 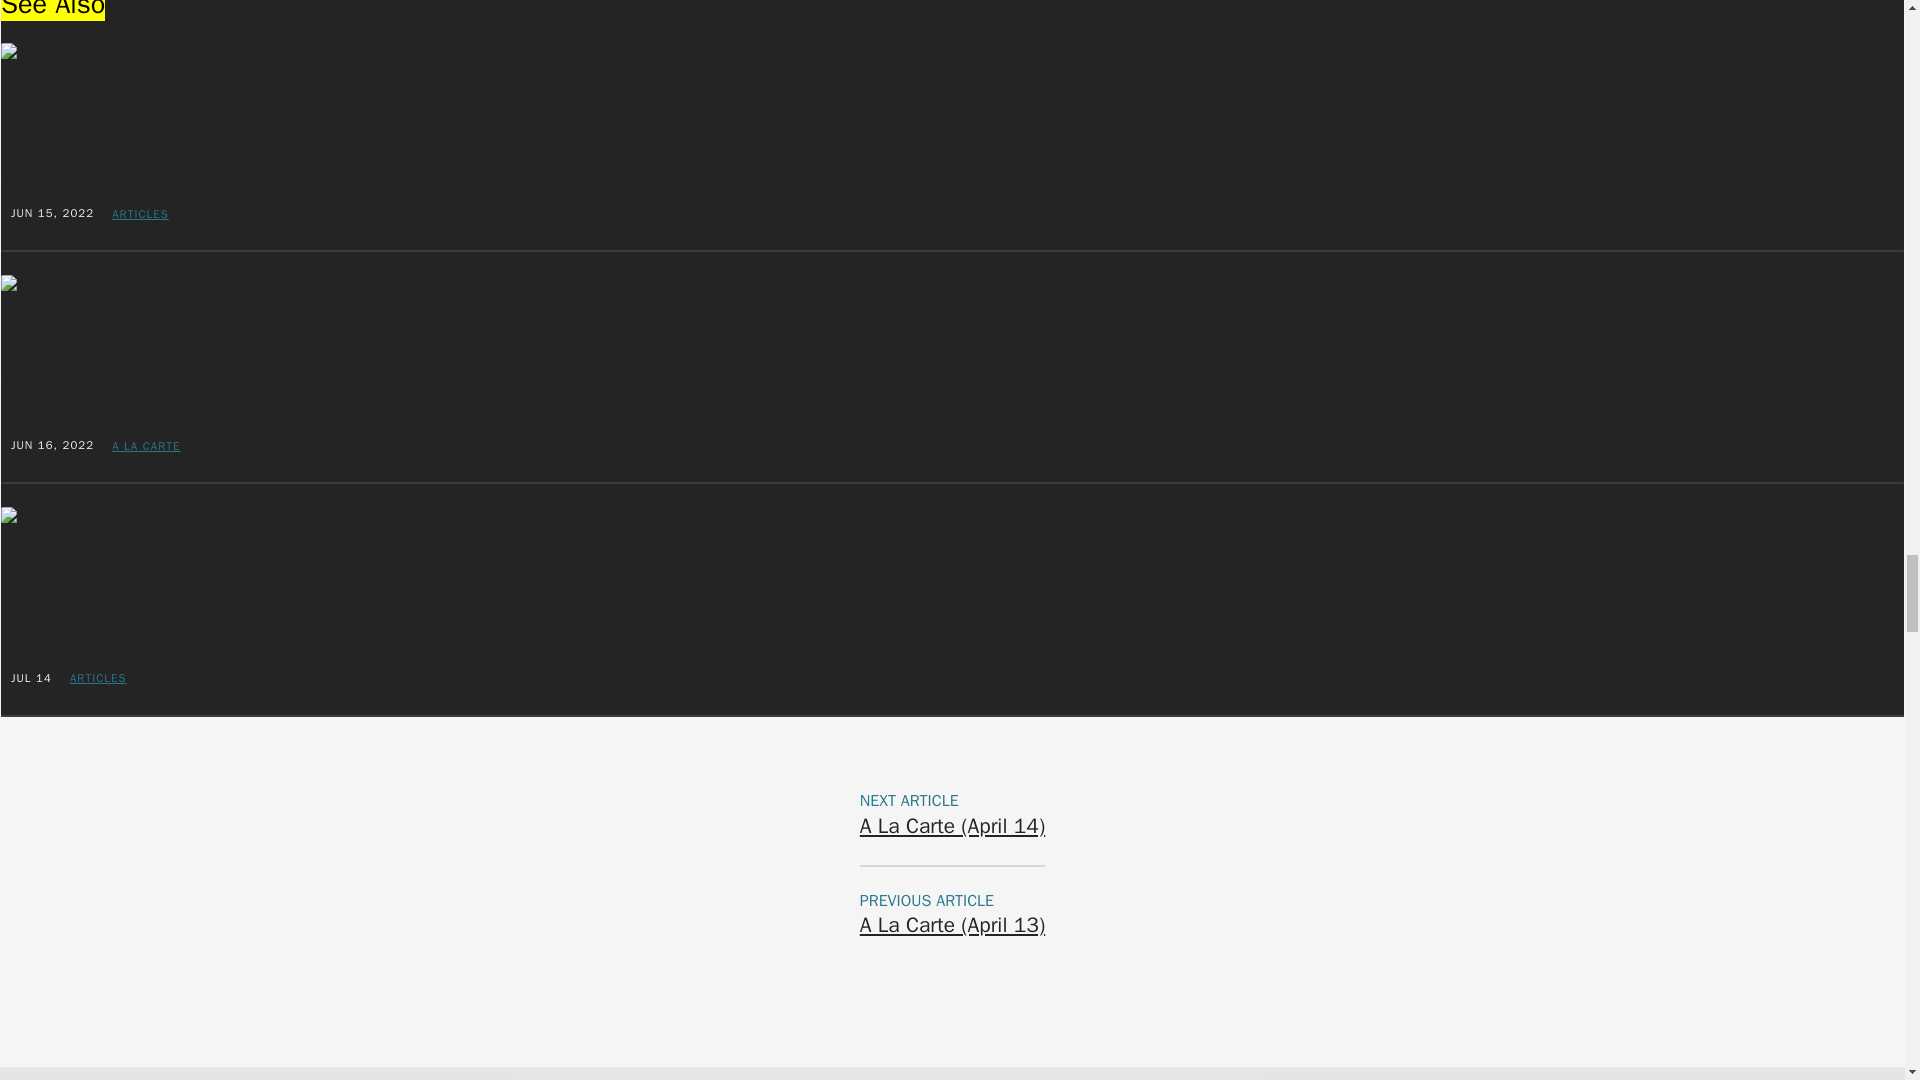 I want to click on Jun 15, 2022 at 1:01 am, so click(x=52, y=213).